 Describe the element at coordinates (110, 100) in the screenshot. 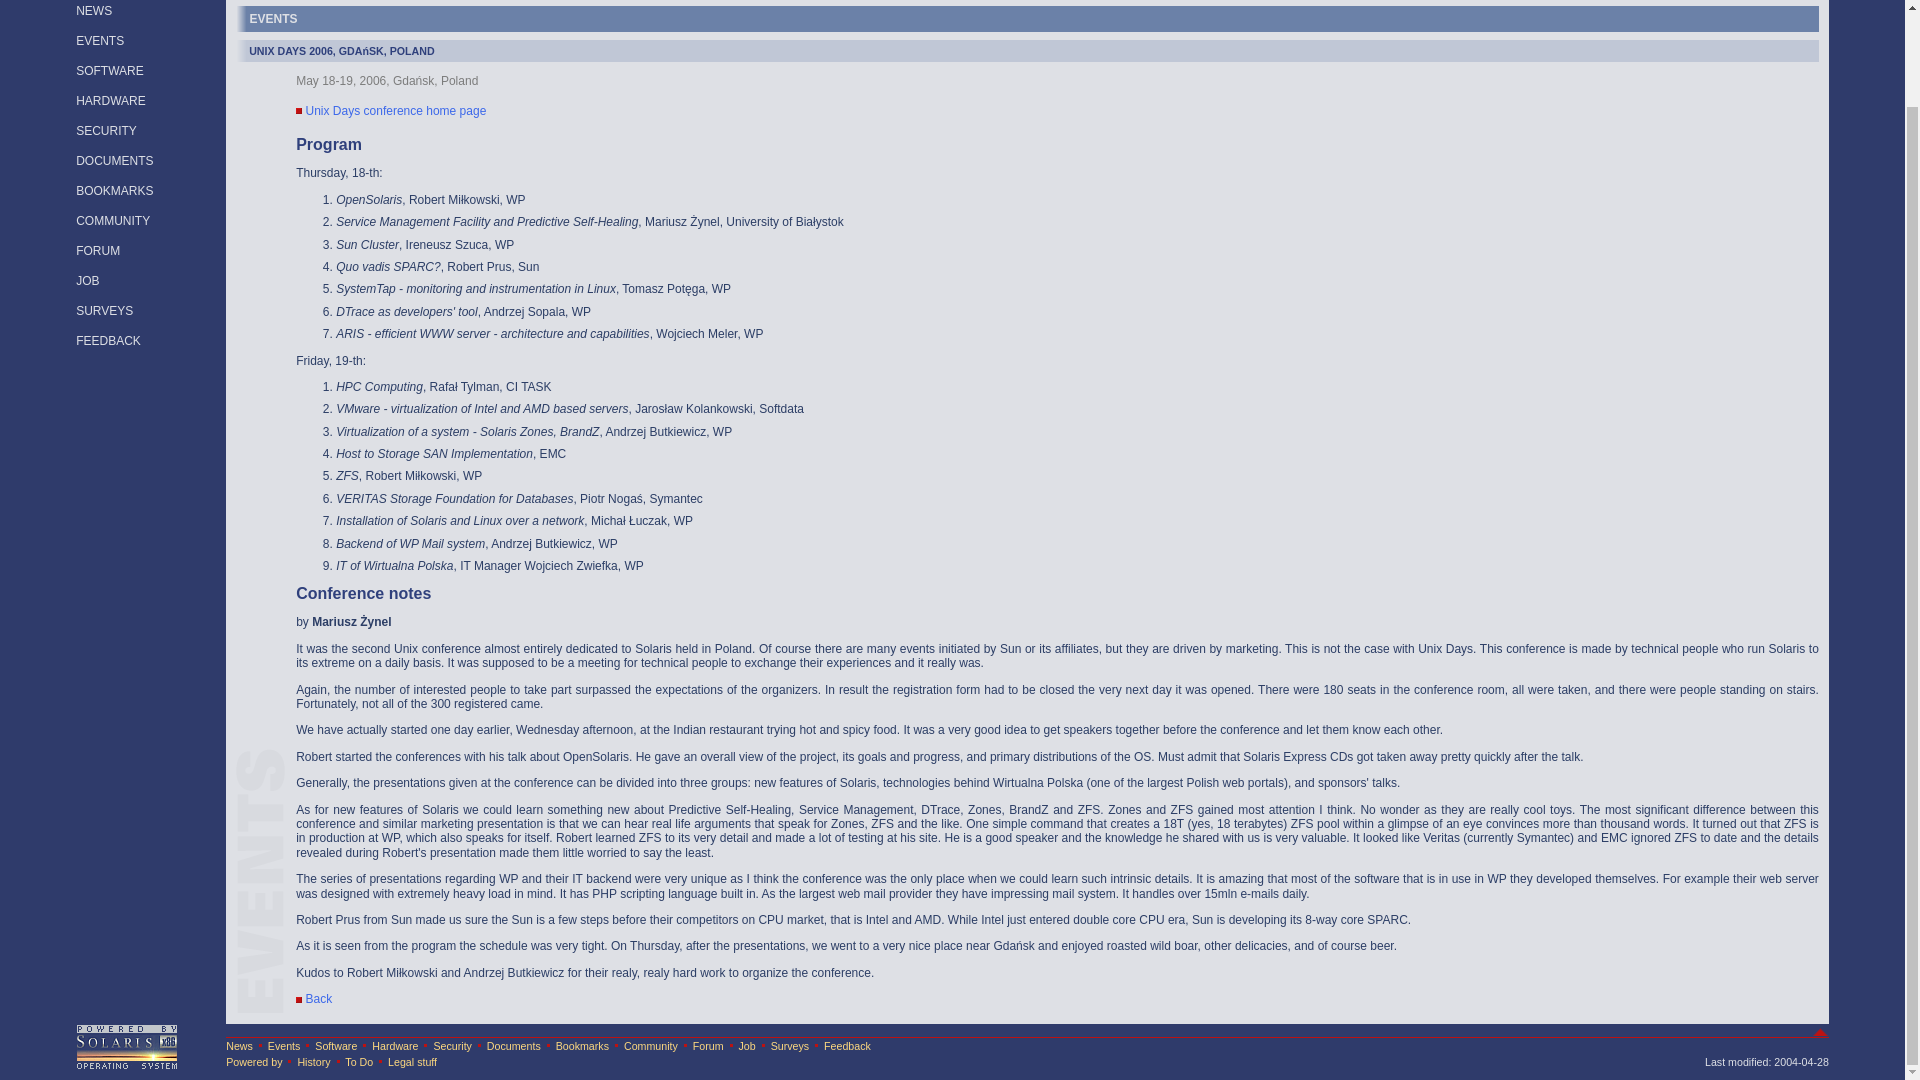

I see `HARDWARE` at that location.